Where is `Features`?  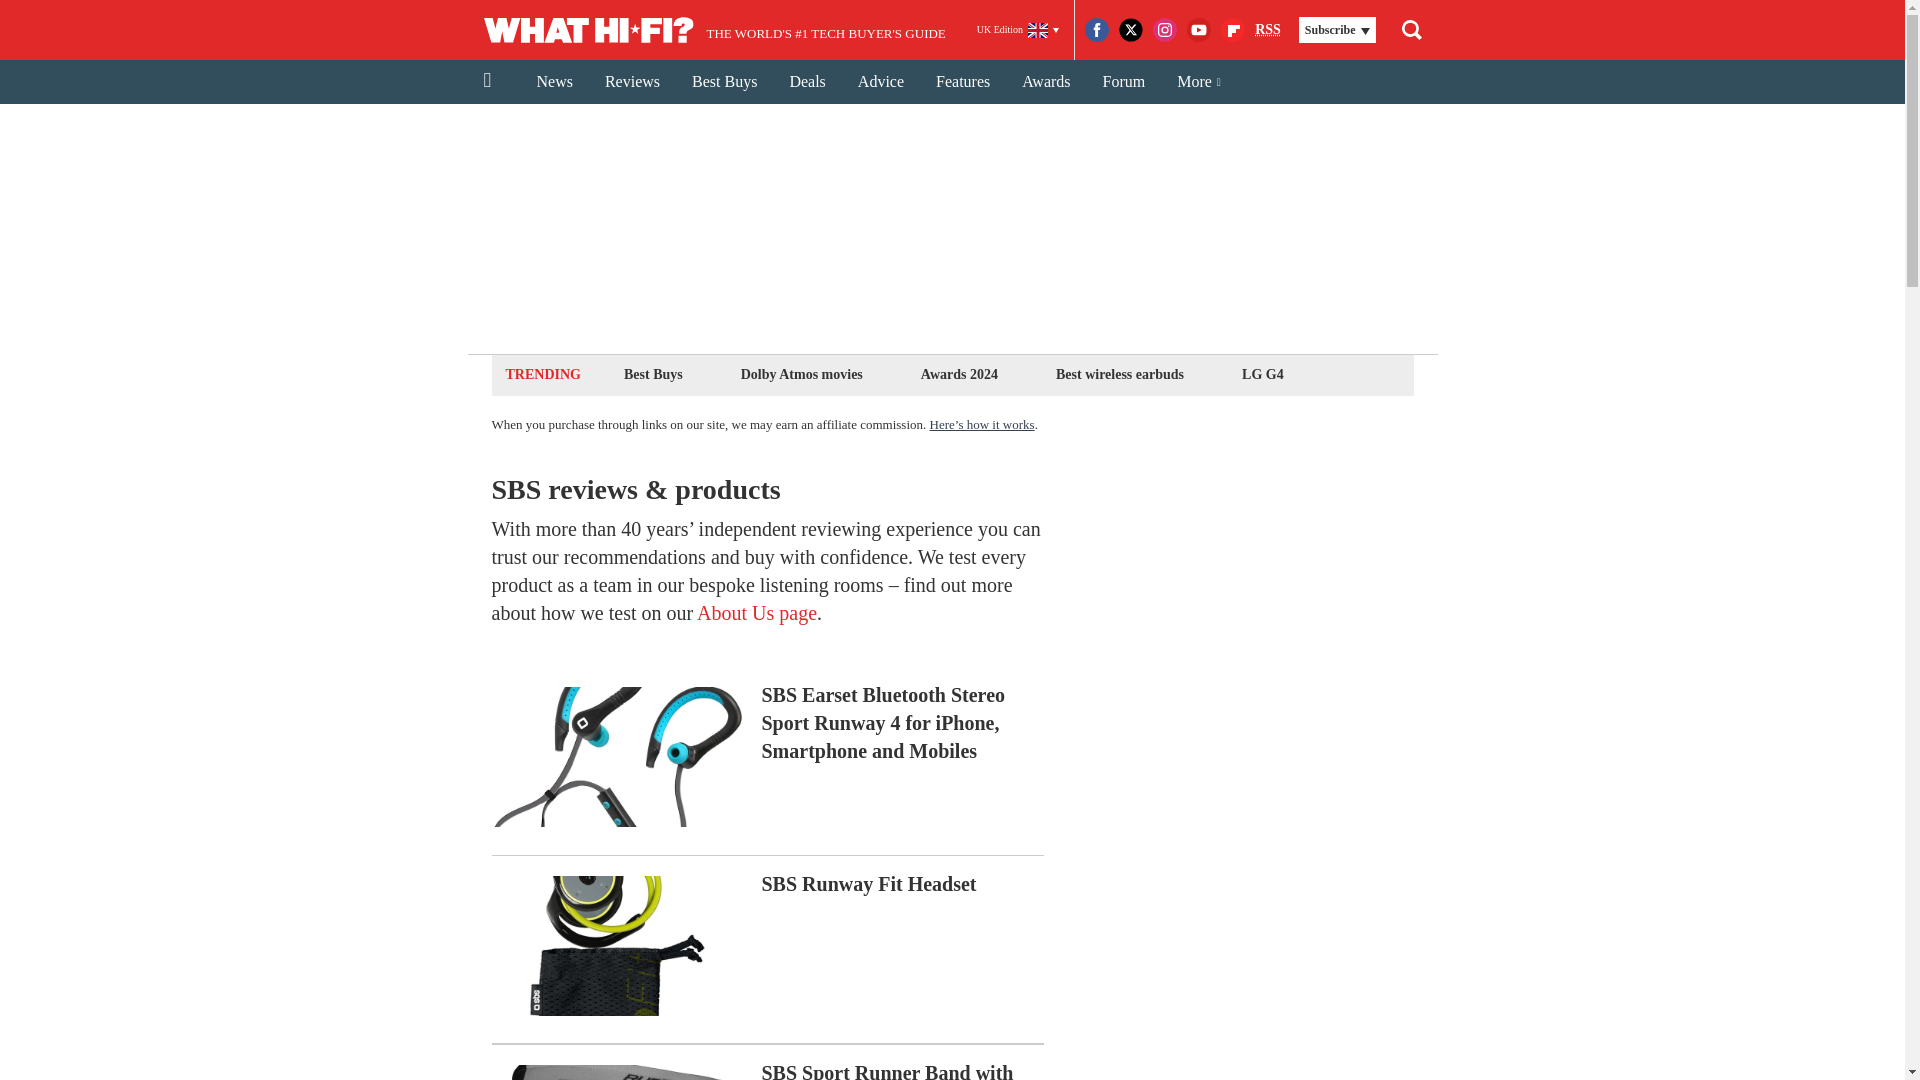 Features is located at coordinates (962, 82).